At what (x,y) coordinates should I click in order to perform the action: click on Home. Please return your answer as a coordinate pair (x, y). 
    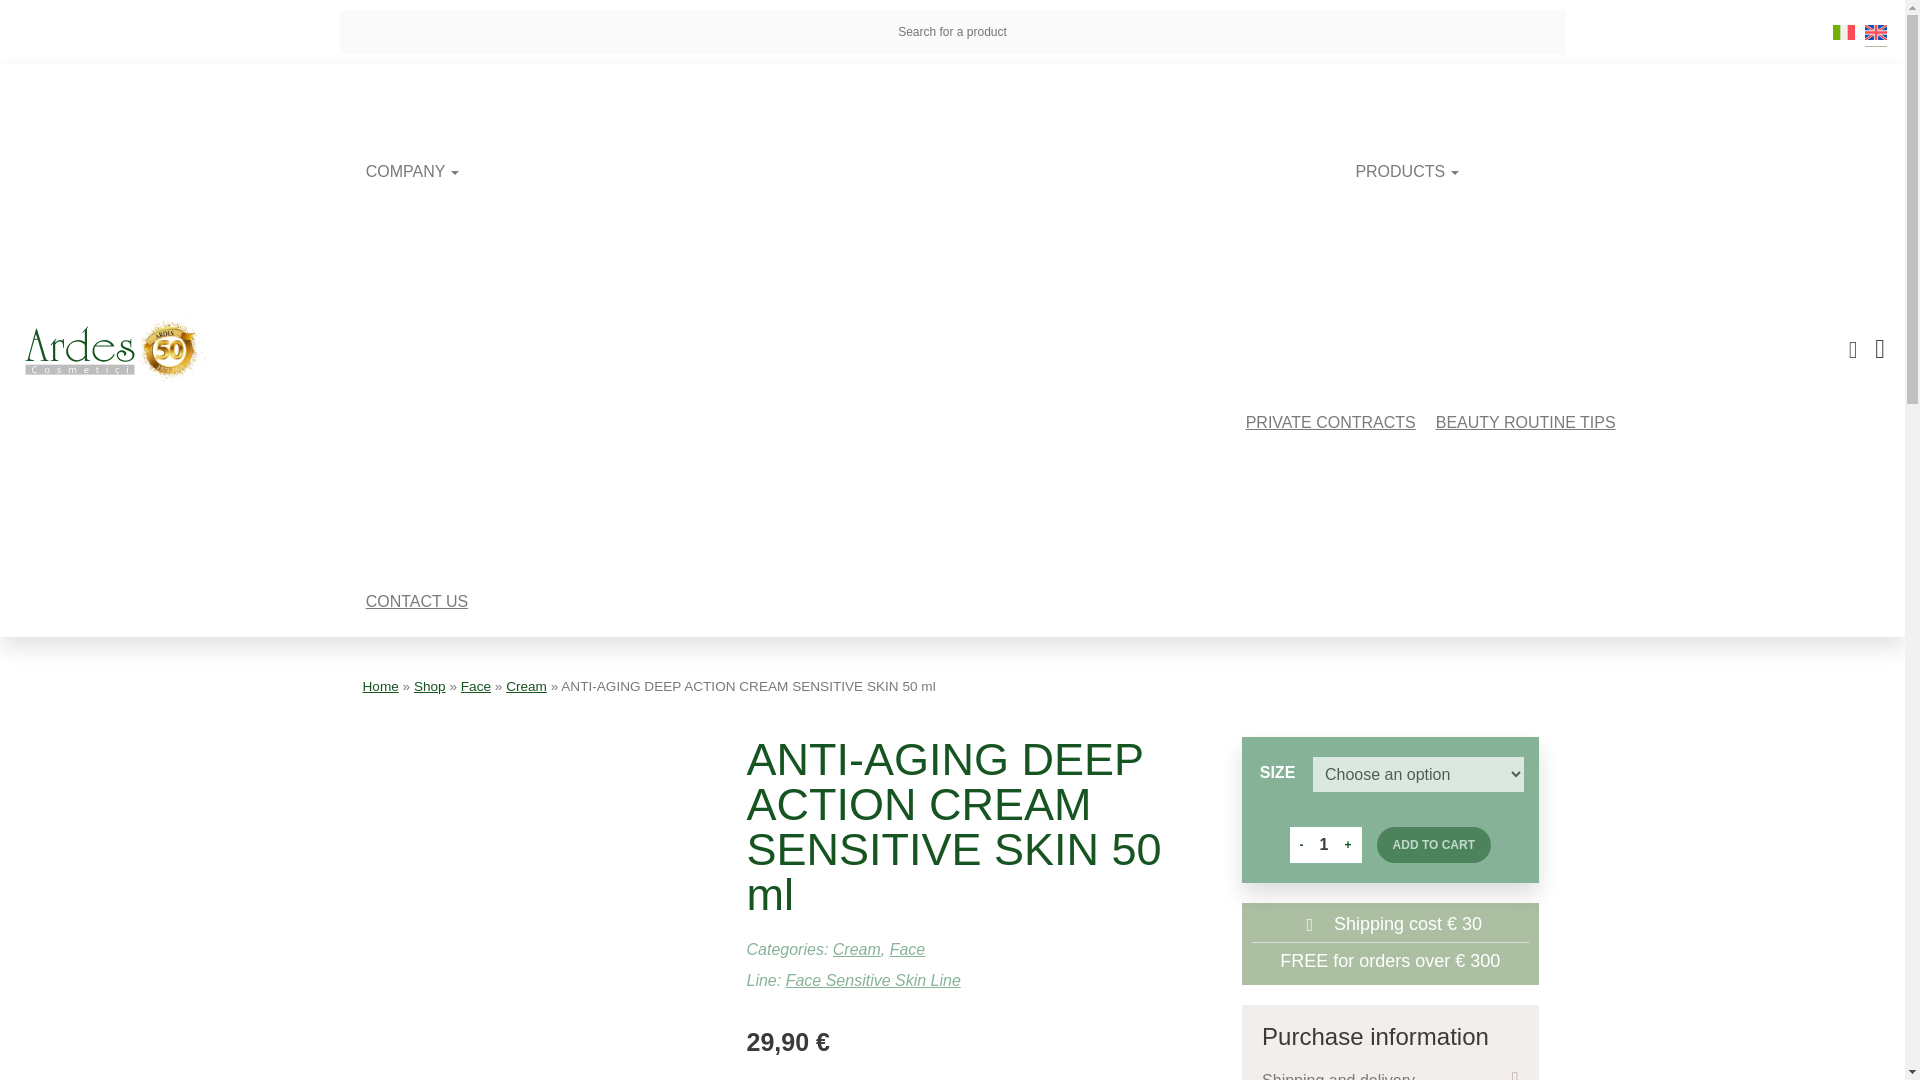
    Looking at the image, I should click on (380, 686).